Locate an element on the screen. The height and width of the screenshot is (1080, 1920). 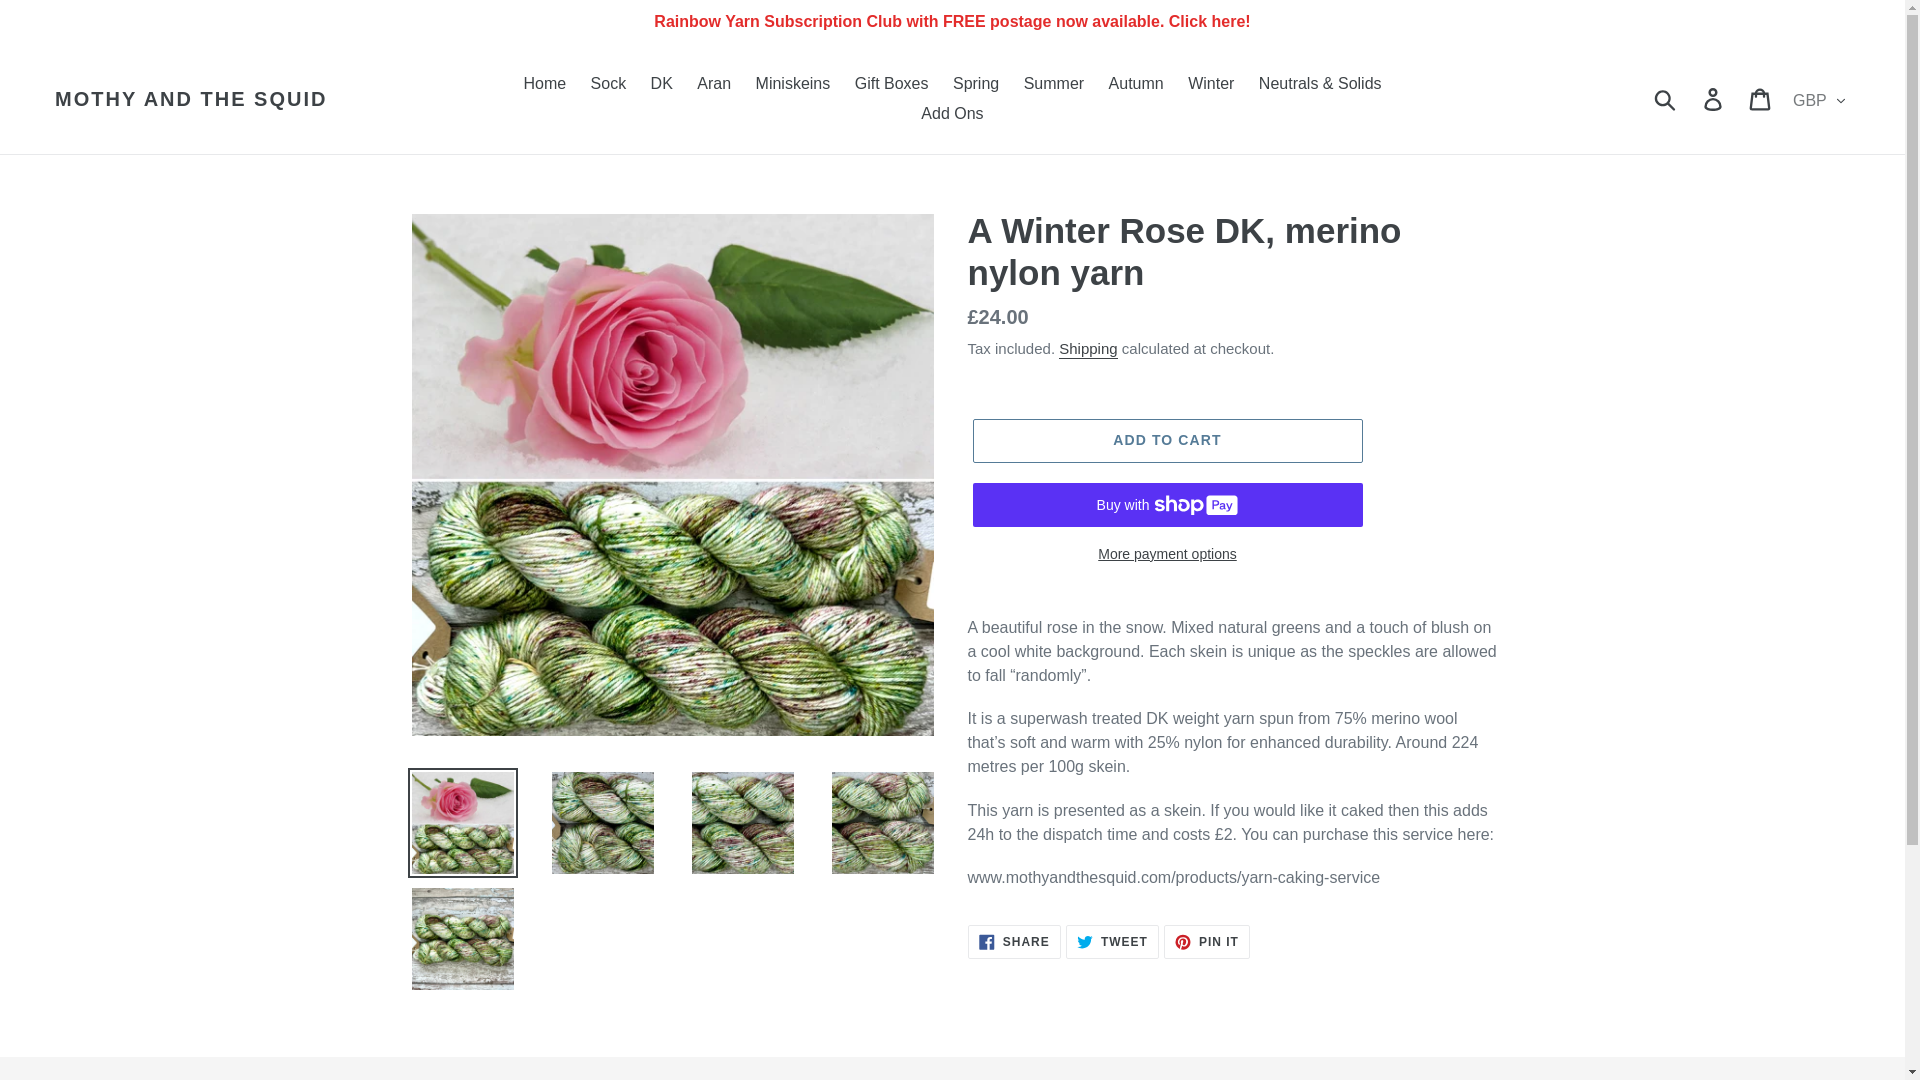
Miniskeins is located at coordinates (793, 84).